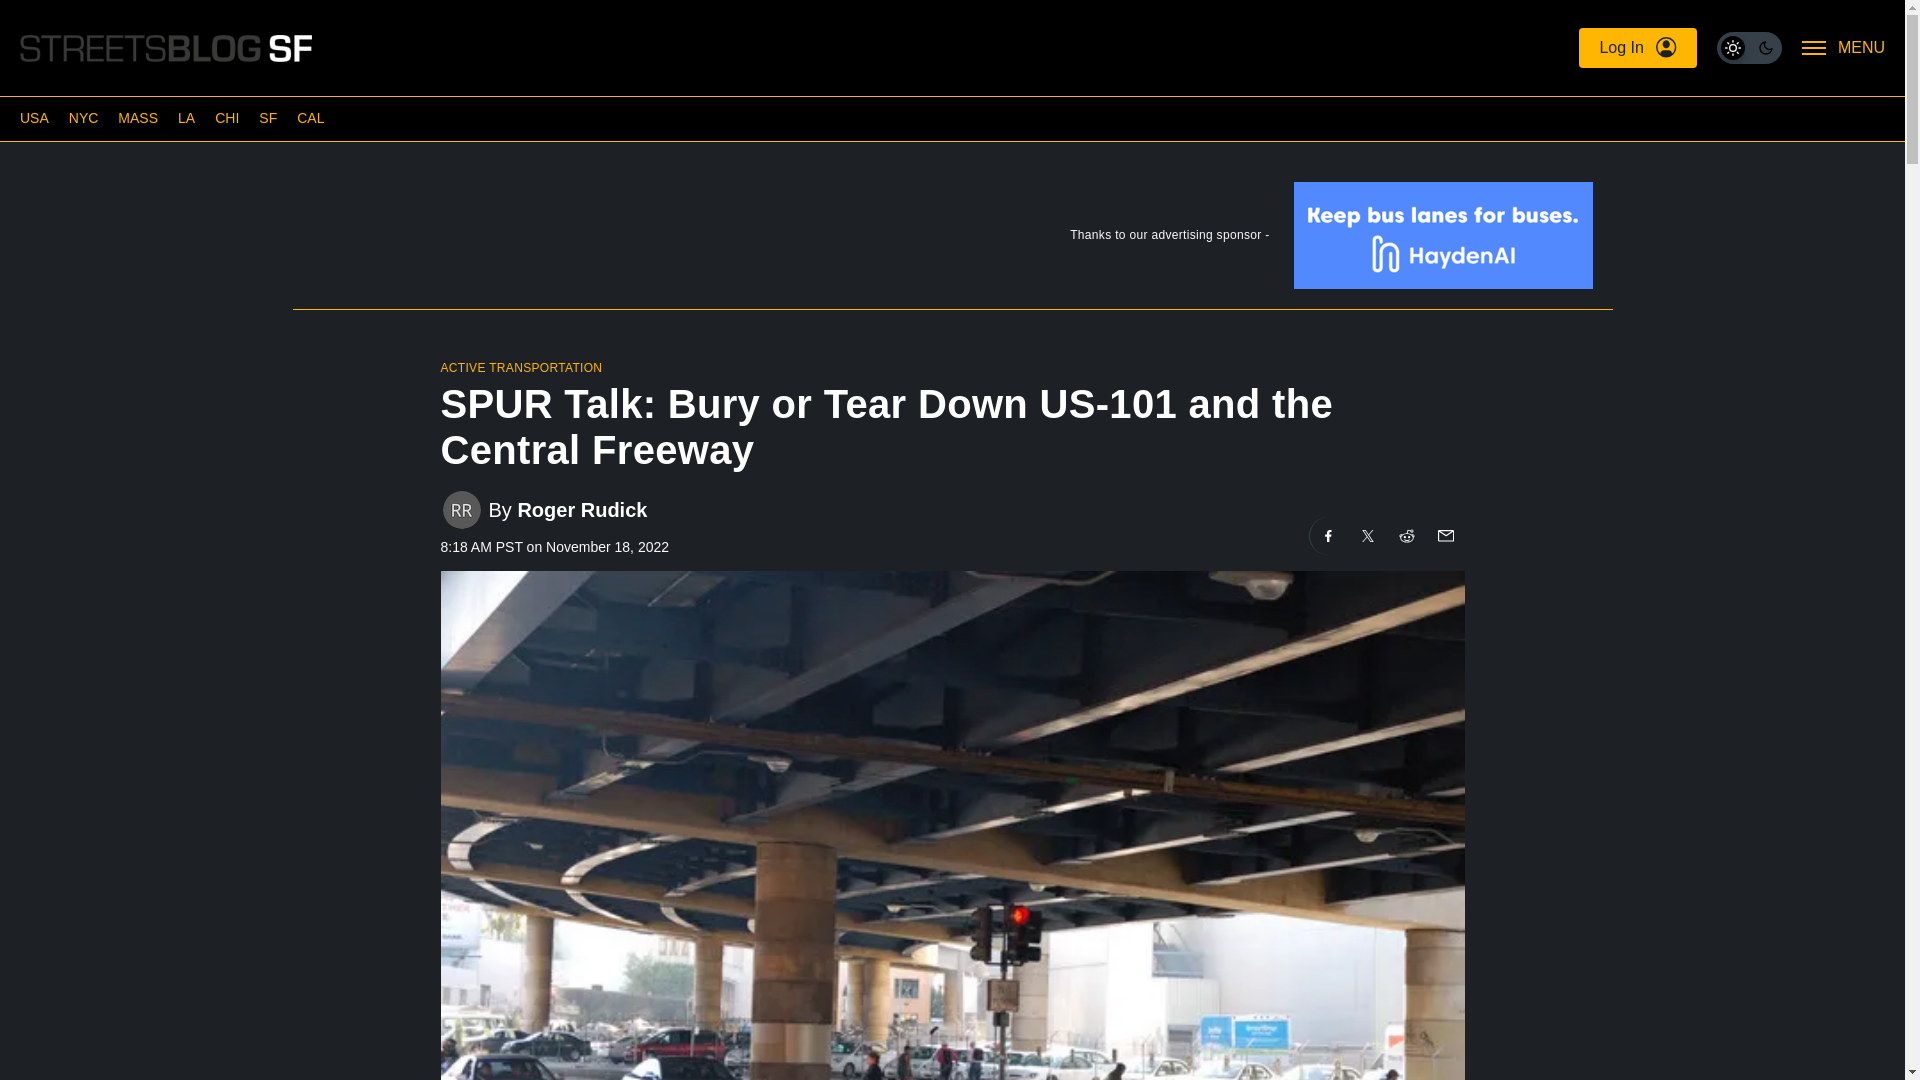 This screenshot has height=1080, width=1920. I want to click on MENU, so click(1844, 48).